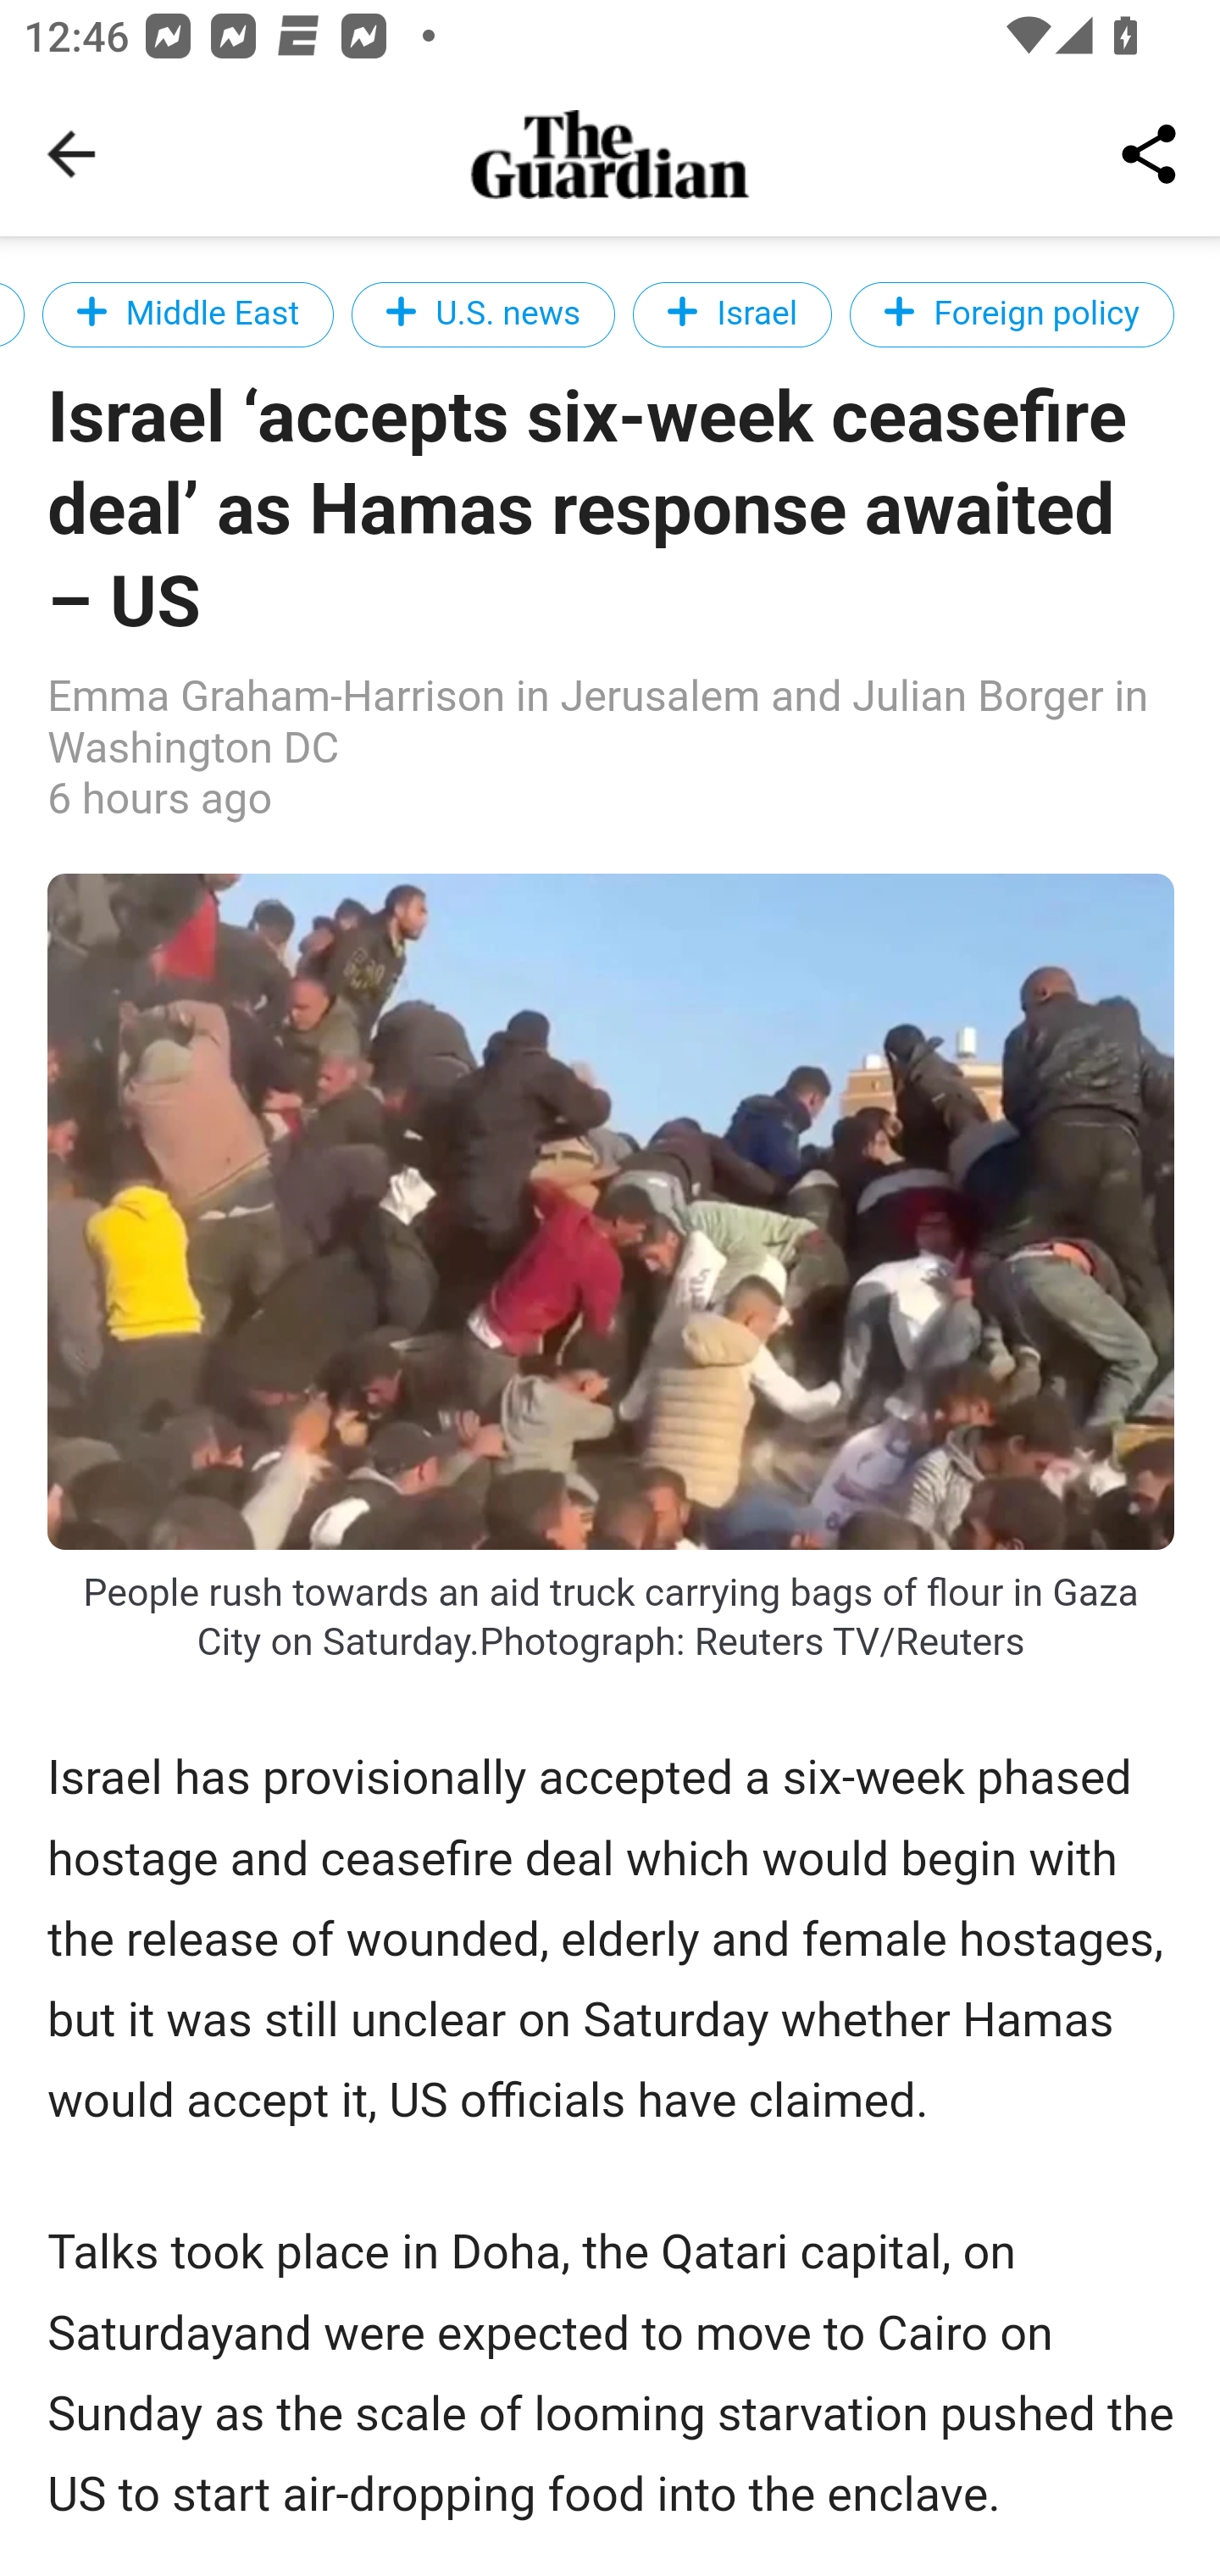 This screenshot has width=1220, height=2576. Describe the element at coordinates (1012, 314) in the screenshot. I see `Foreign policy` at that location.